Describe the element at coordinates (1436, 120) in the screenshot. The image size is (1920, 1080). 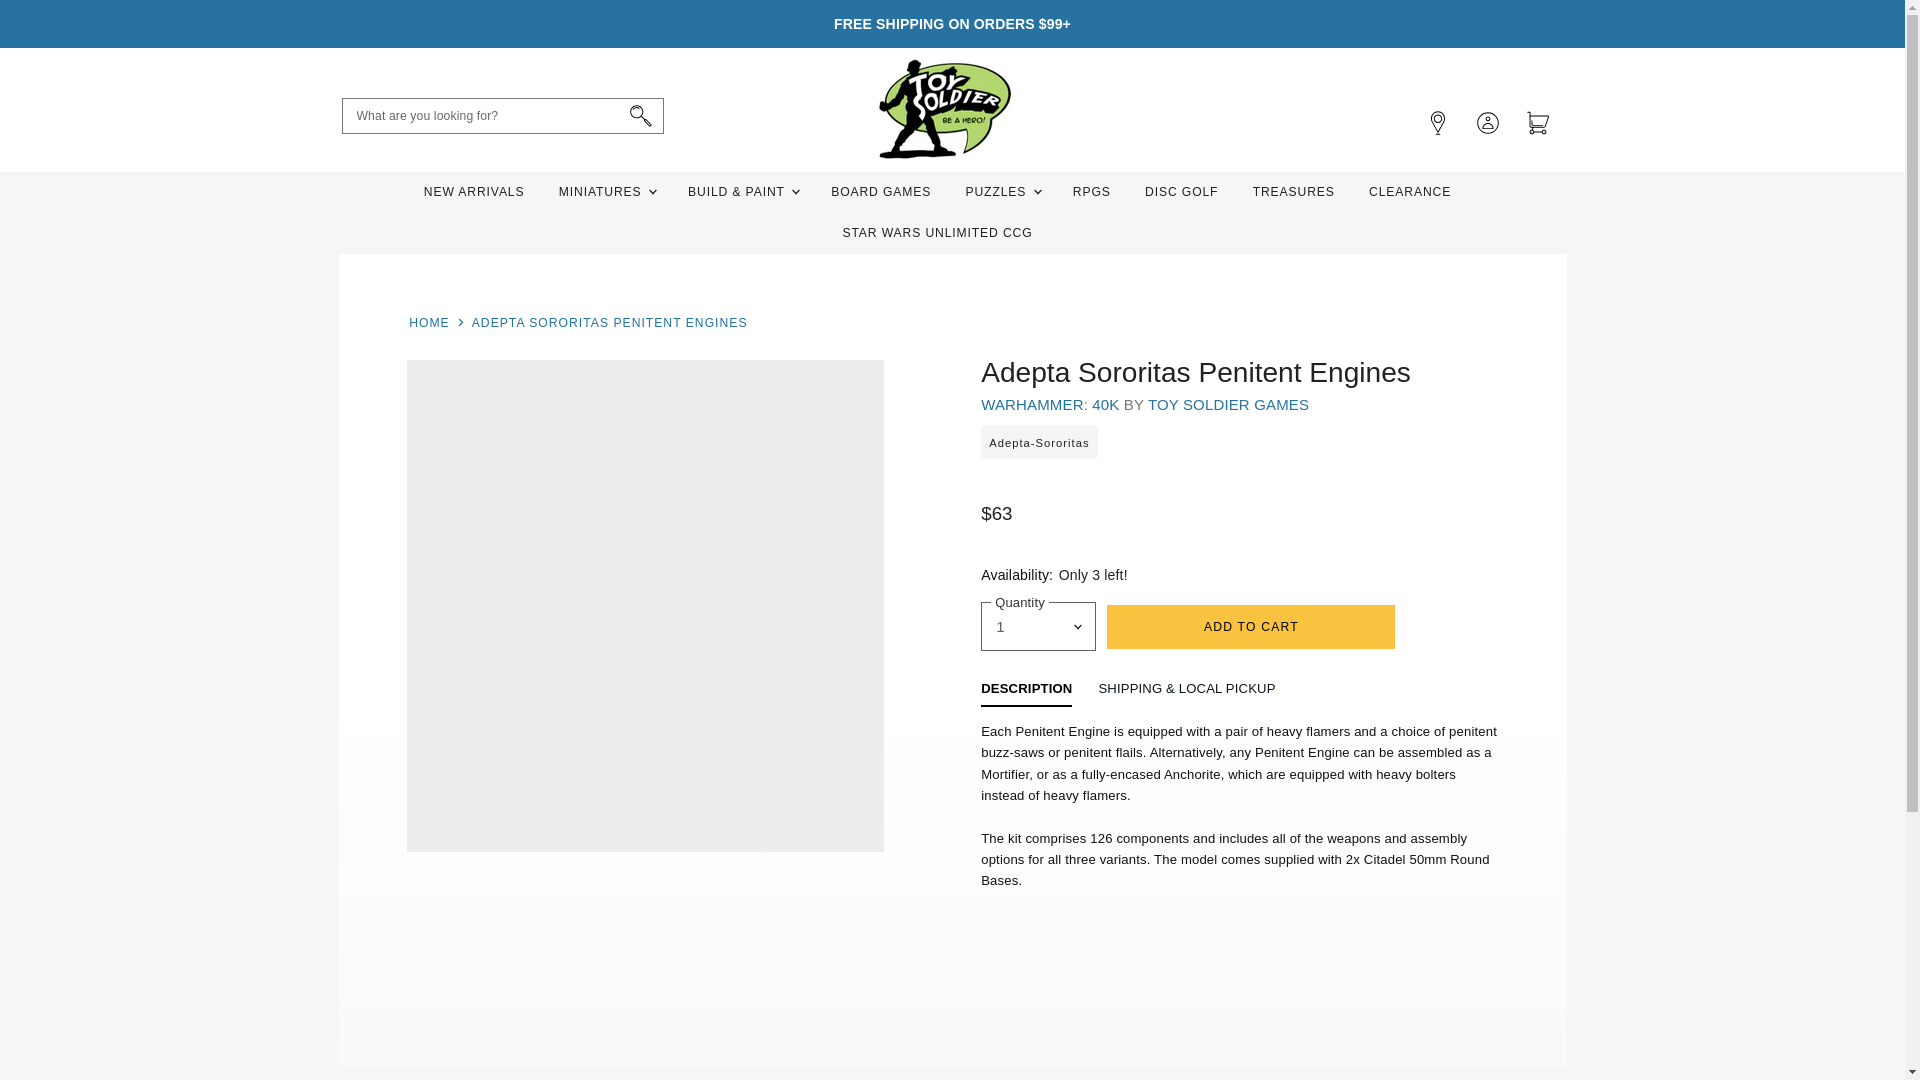
I see `View account` at that location.